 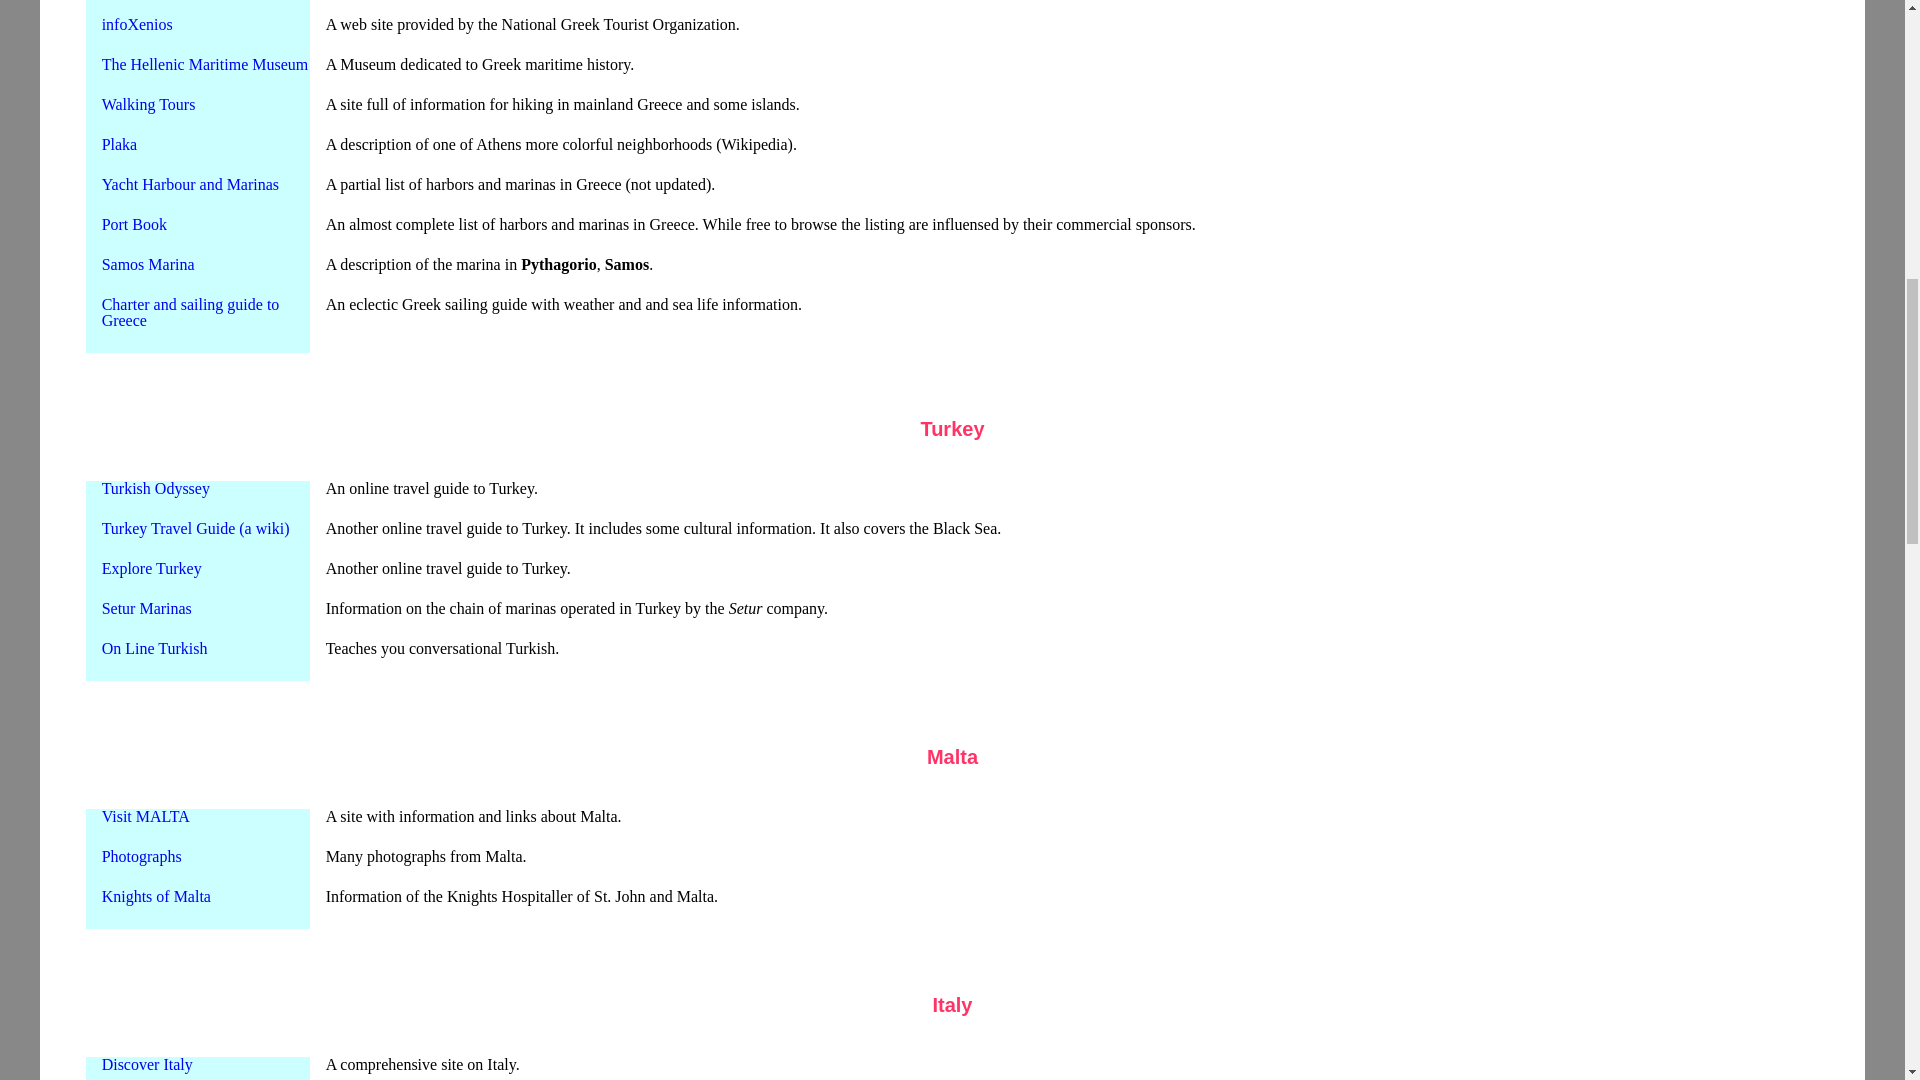 I want to click on The Hellenic Maritime Museum, so click(x=205, y=64).